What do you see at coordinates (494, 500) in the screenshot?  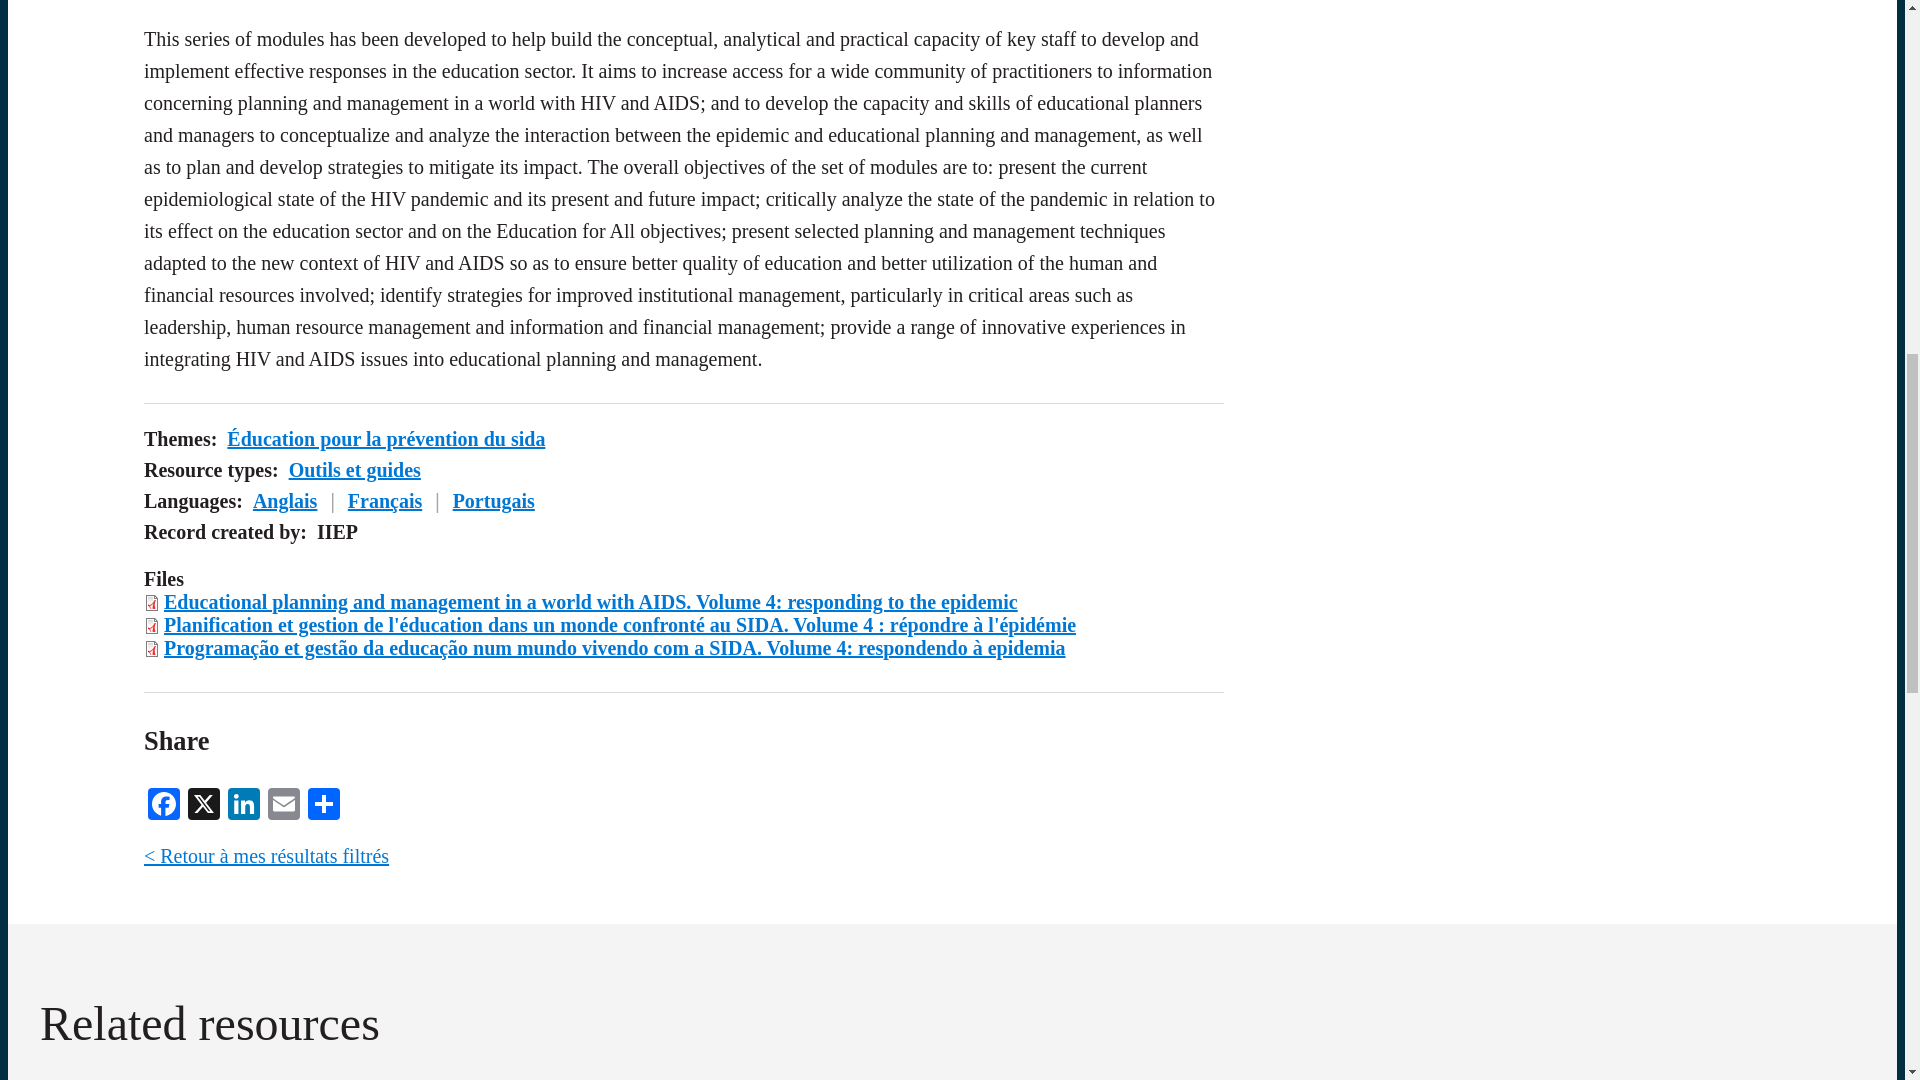 I see `Portugais` at bounding box center [494, 500].